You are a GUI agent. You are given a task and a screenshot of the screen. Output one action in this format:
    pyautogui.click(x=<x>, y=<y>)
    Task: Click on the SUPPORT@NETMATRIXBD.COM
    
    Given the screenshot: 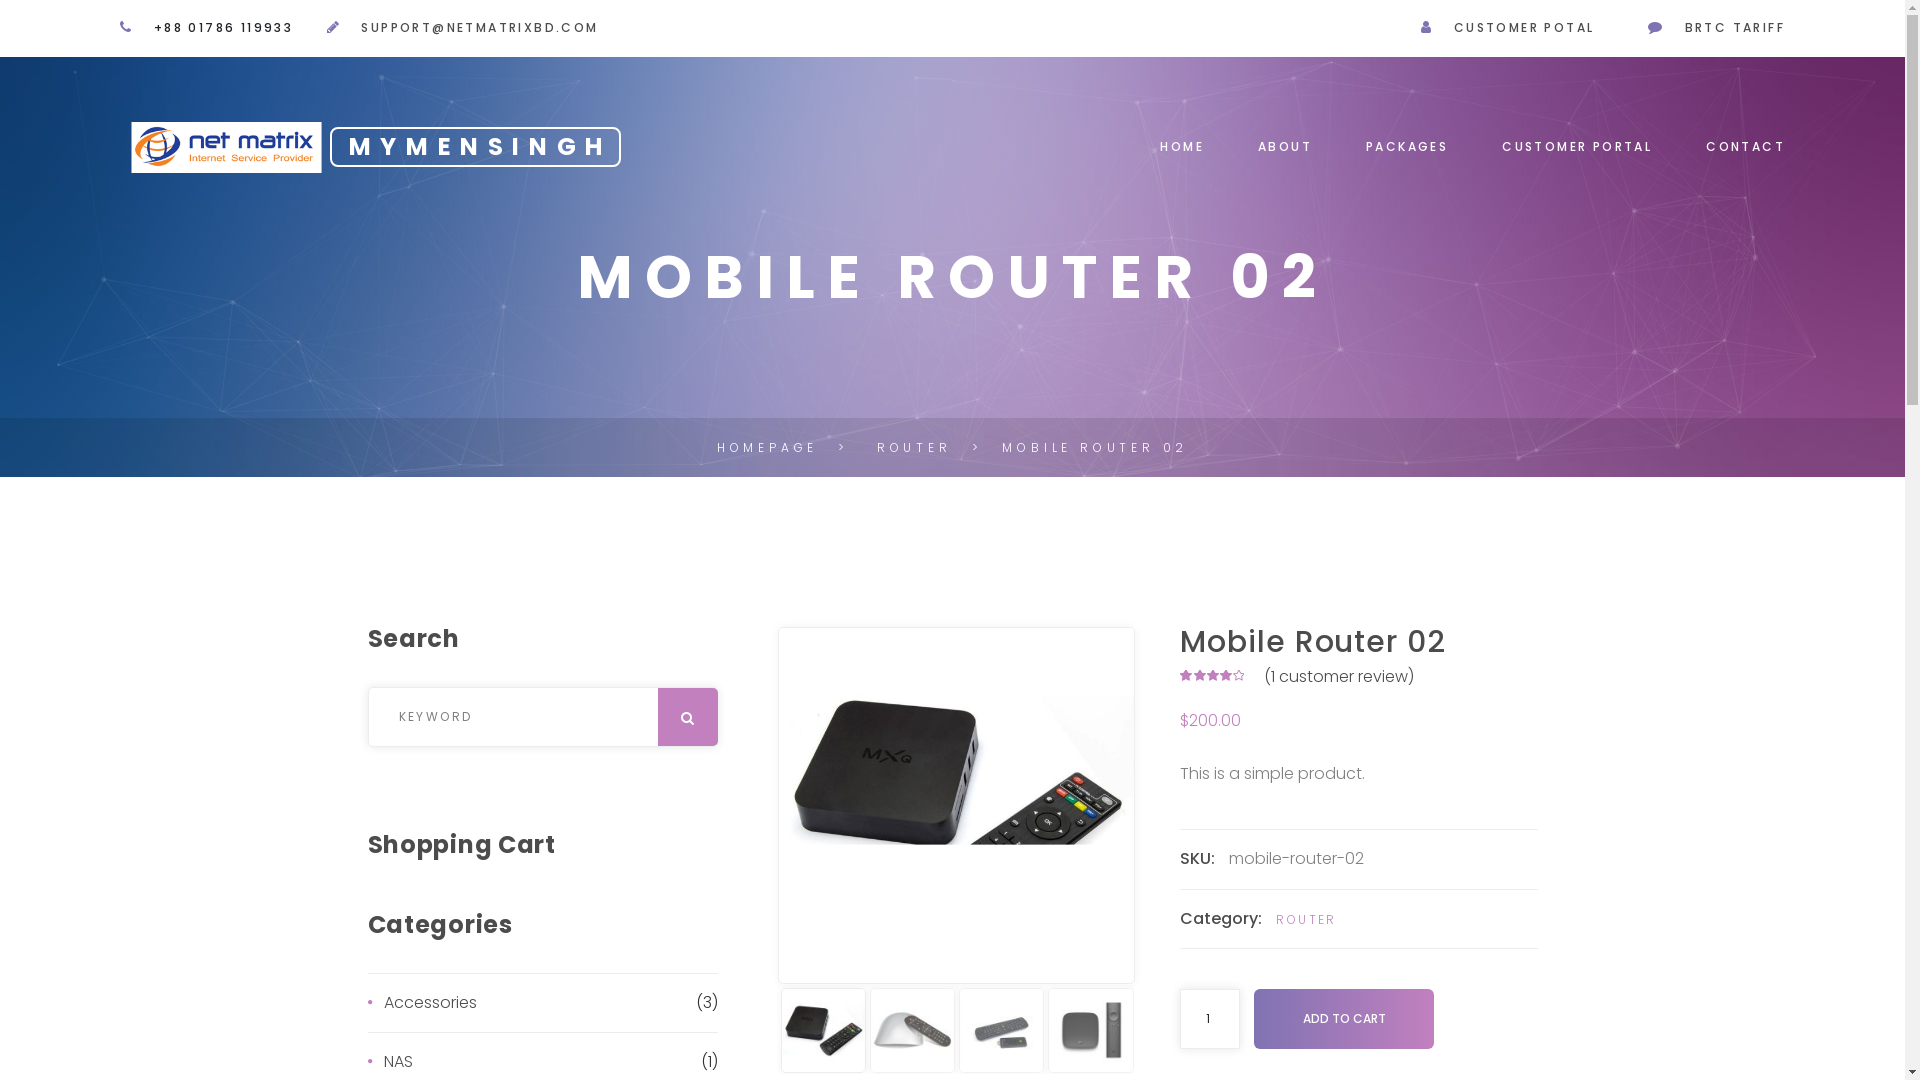 What is the action you would take?
    pyautogui.click(x=480, y=28)
    